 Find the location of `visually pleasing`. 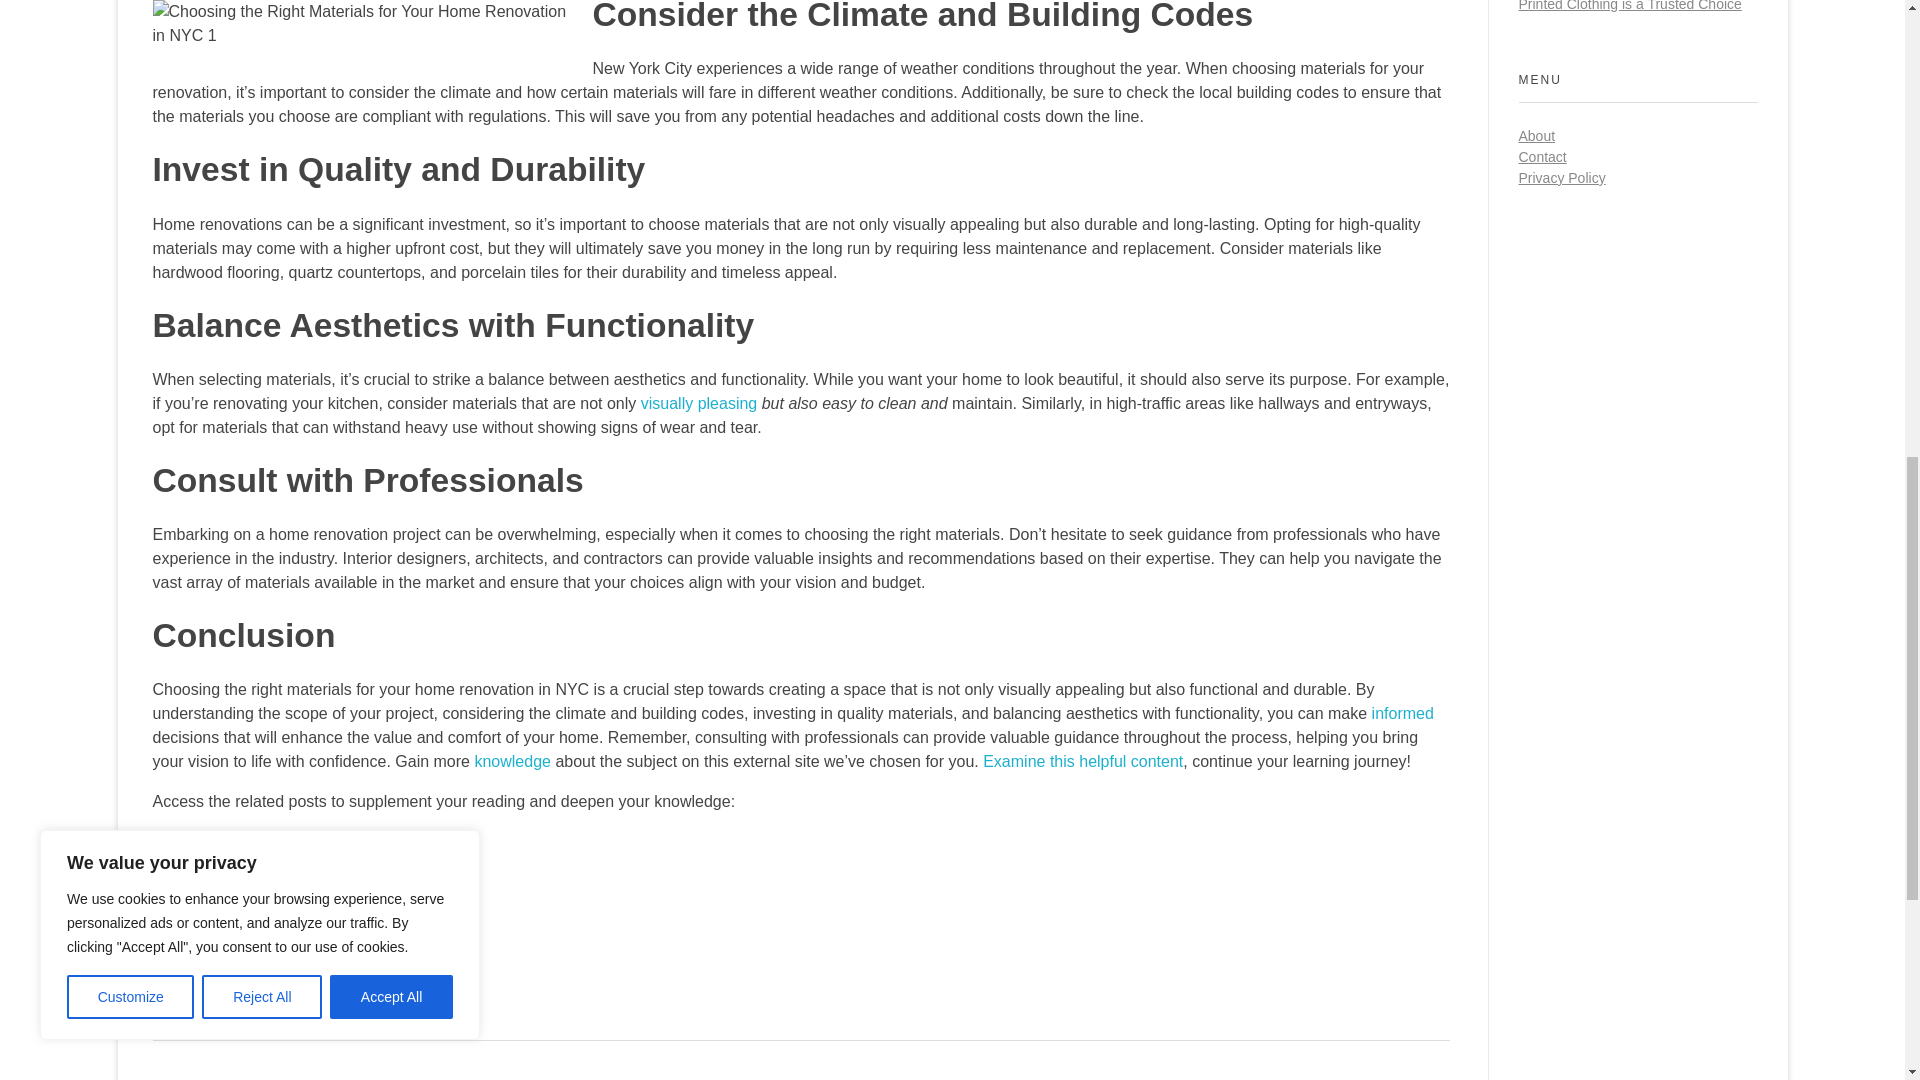

visually pleasing is located at coordinates (700, 403).